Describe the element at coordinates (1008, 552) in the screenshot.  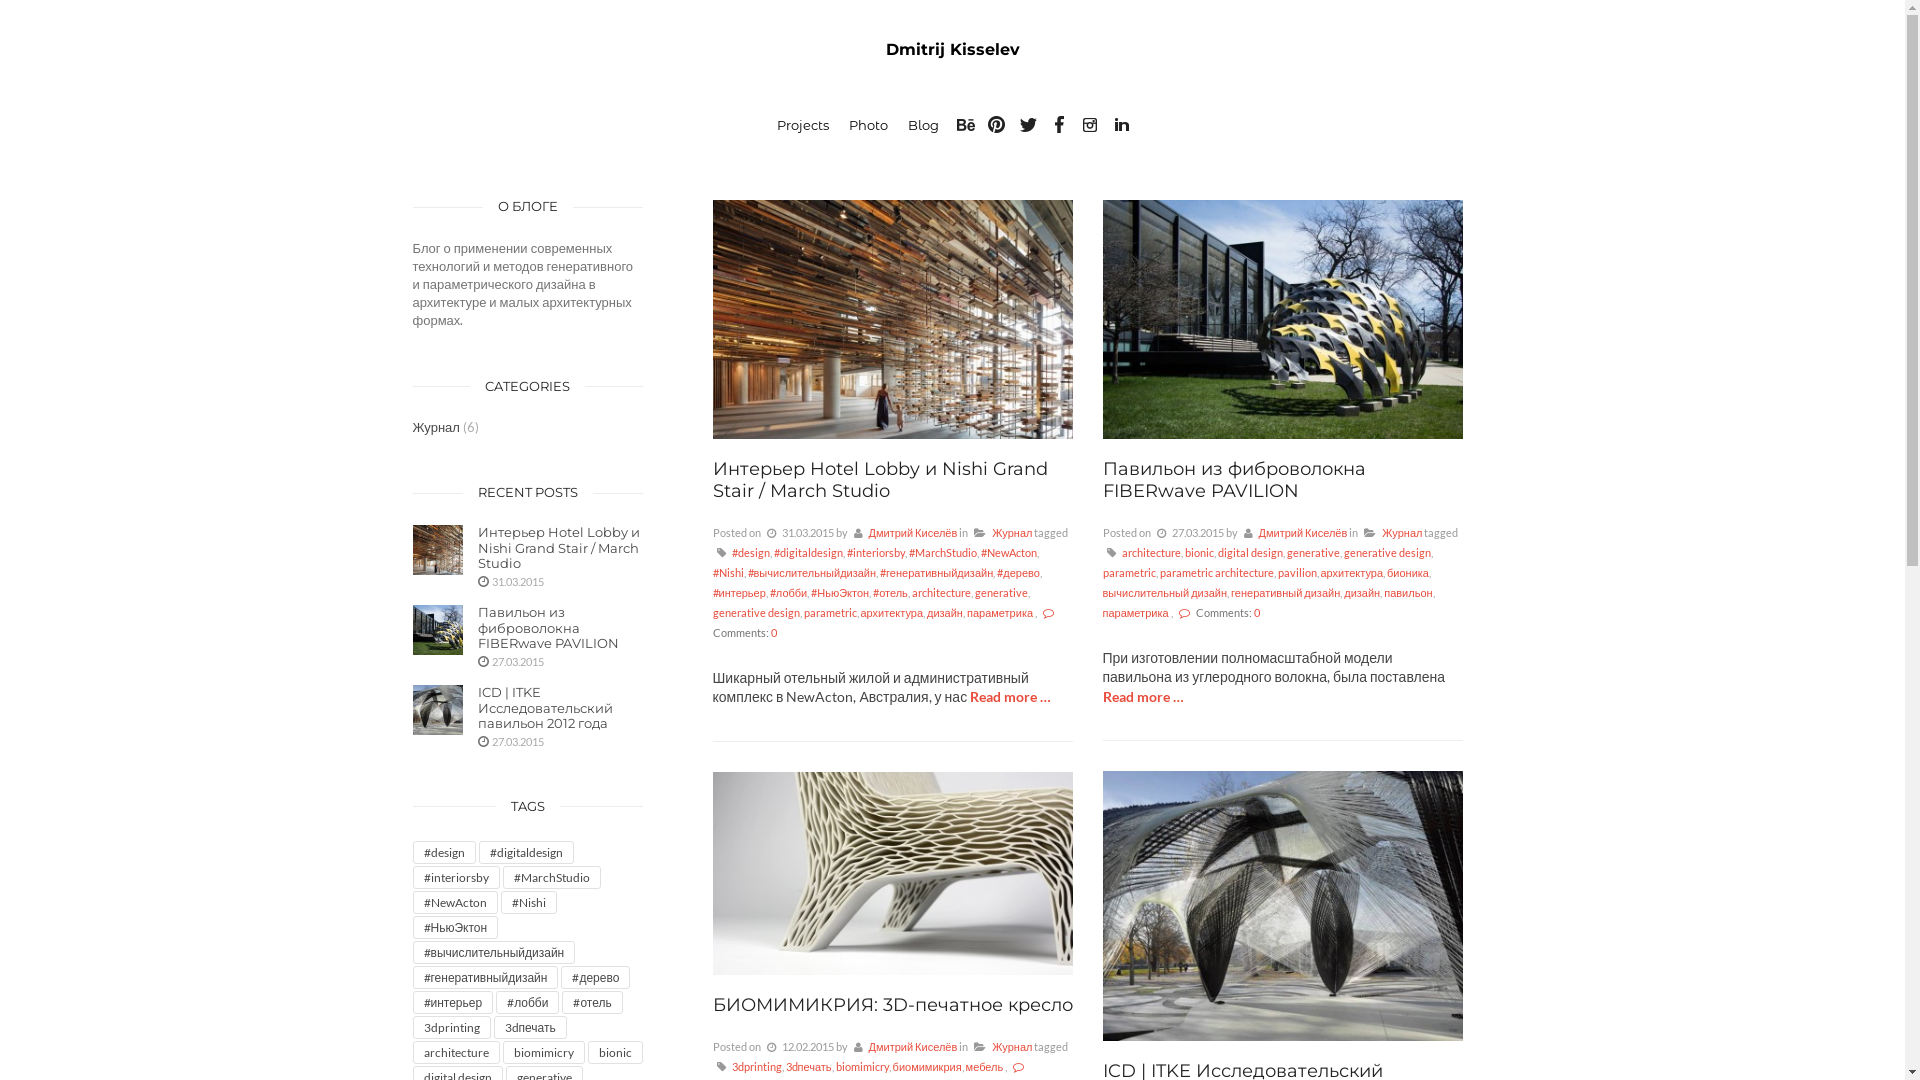
I see `#NewActon` at that location.